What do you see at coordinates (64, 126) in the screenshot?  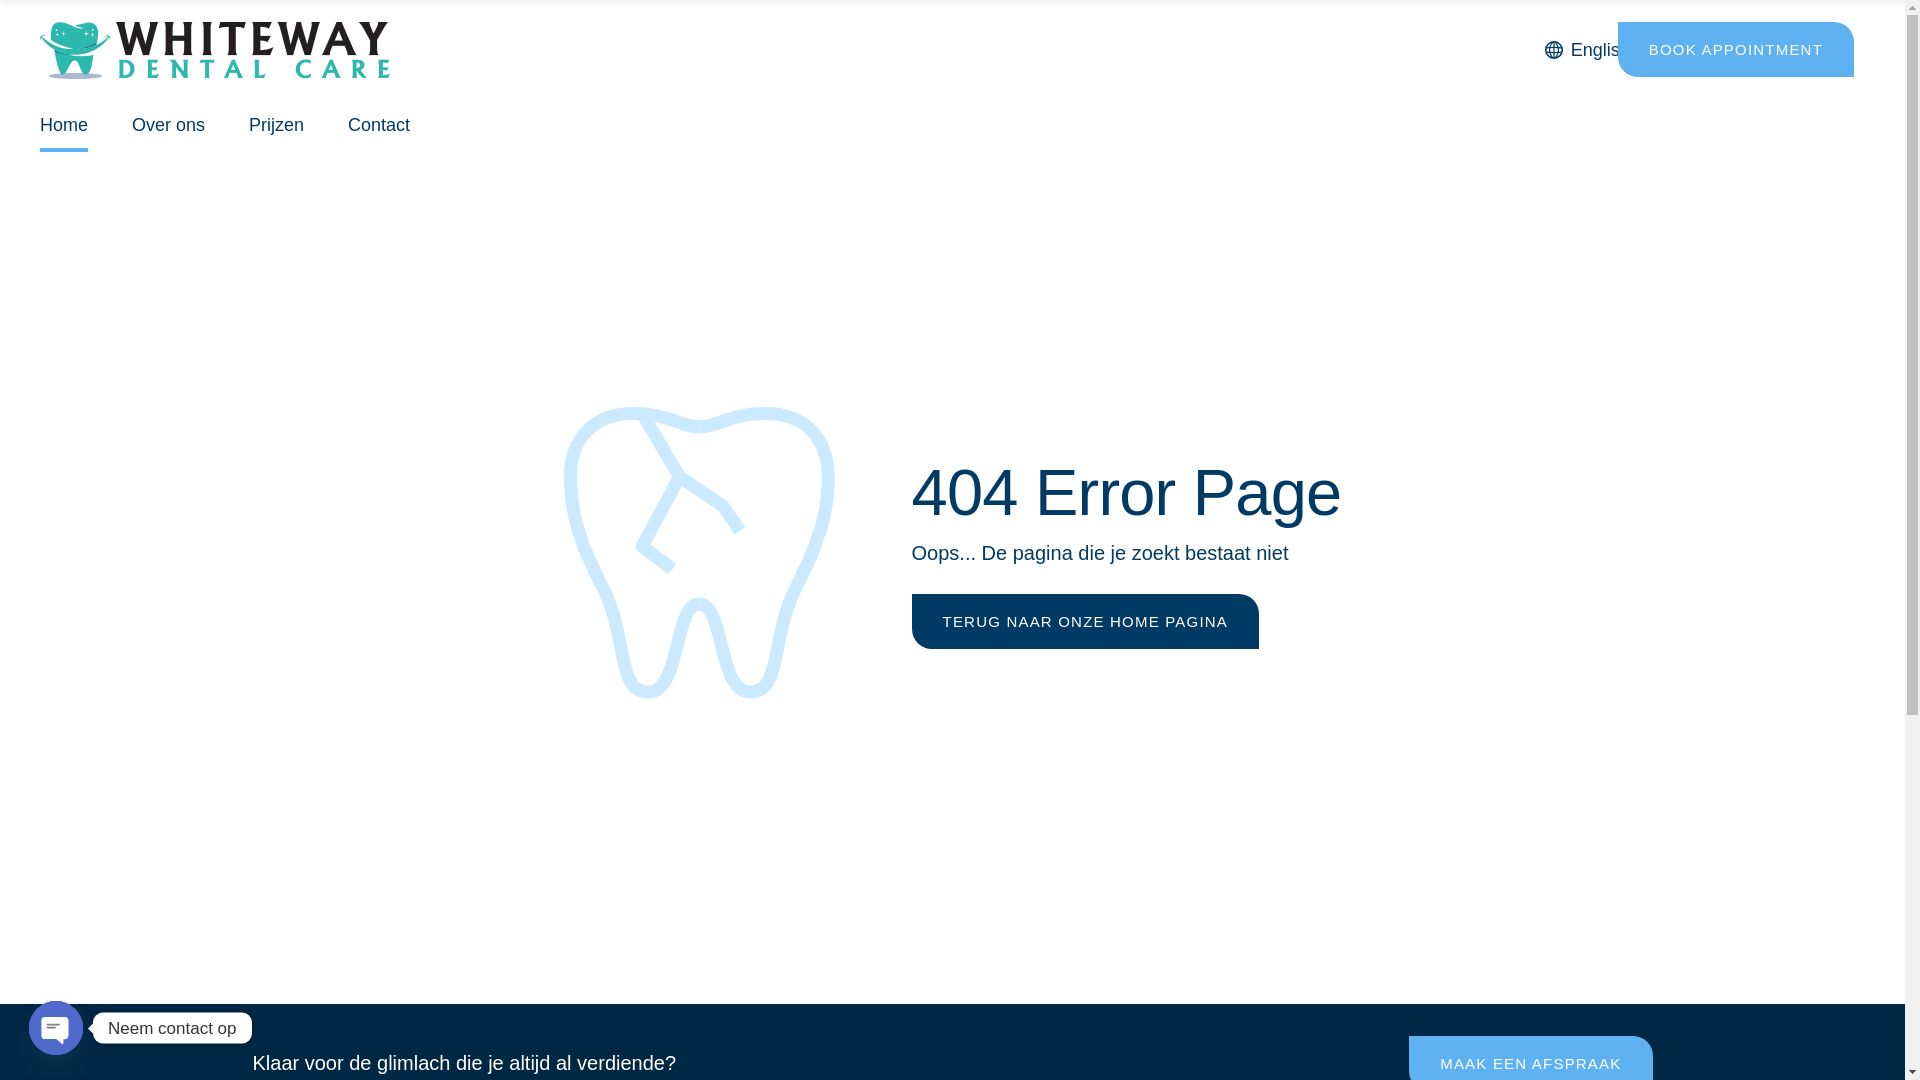 I see `Home` at bounding box center [64, 126].